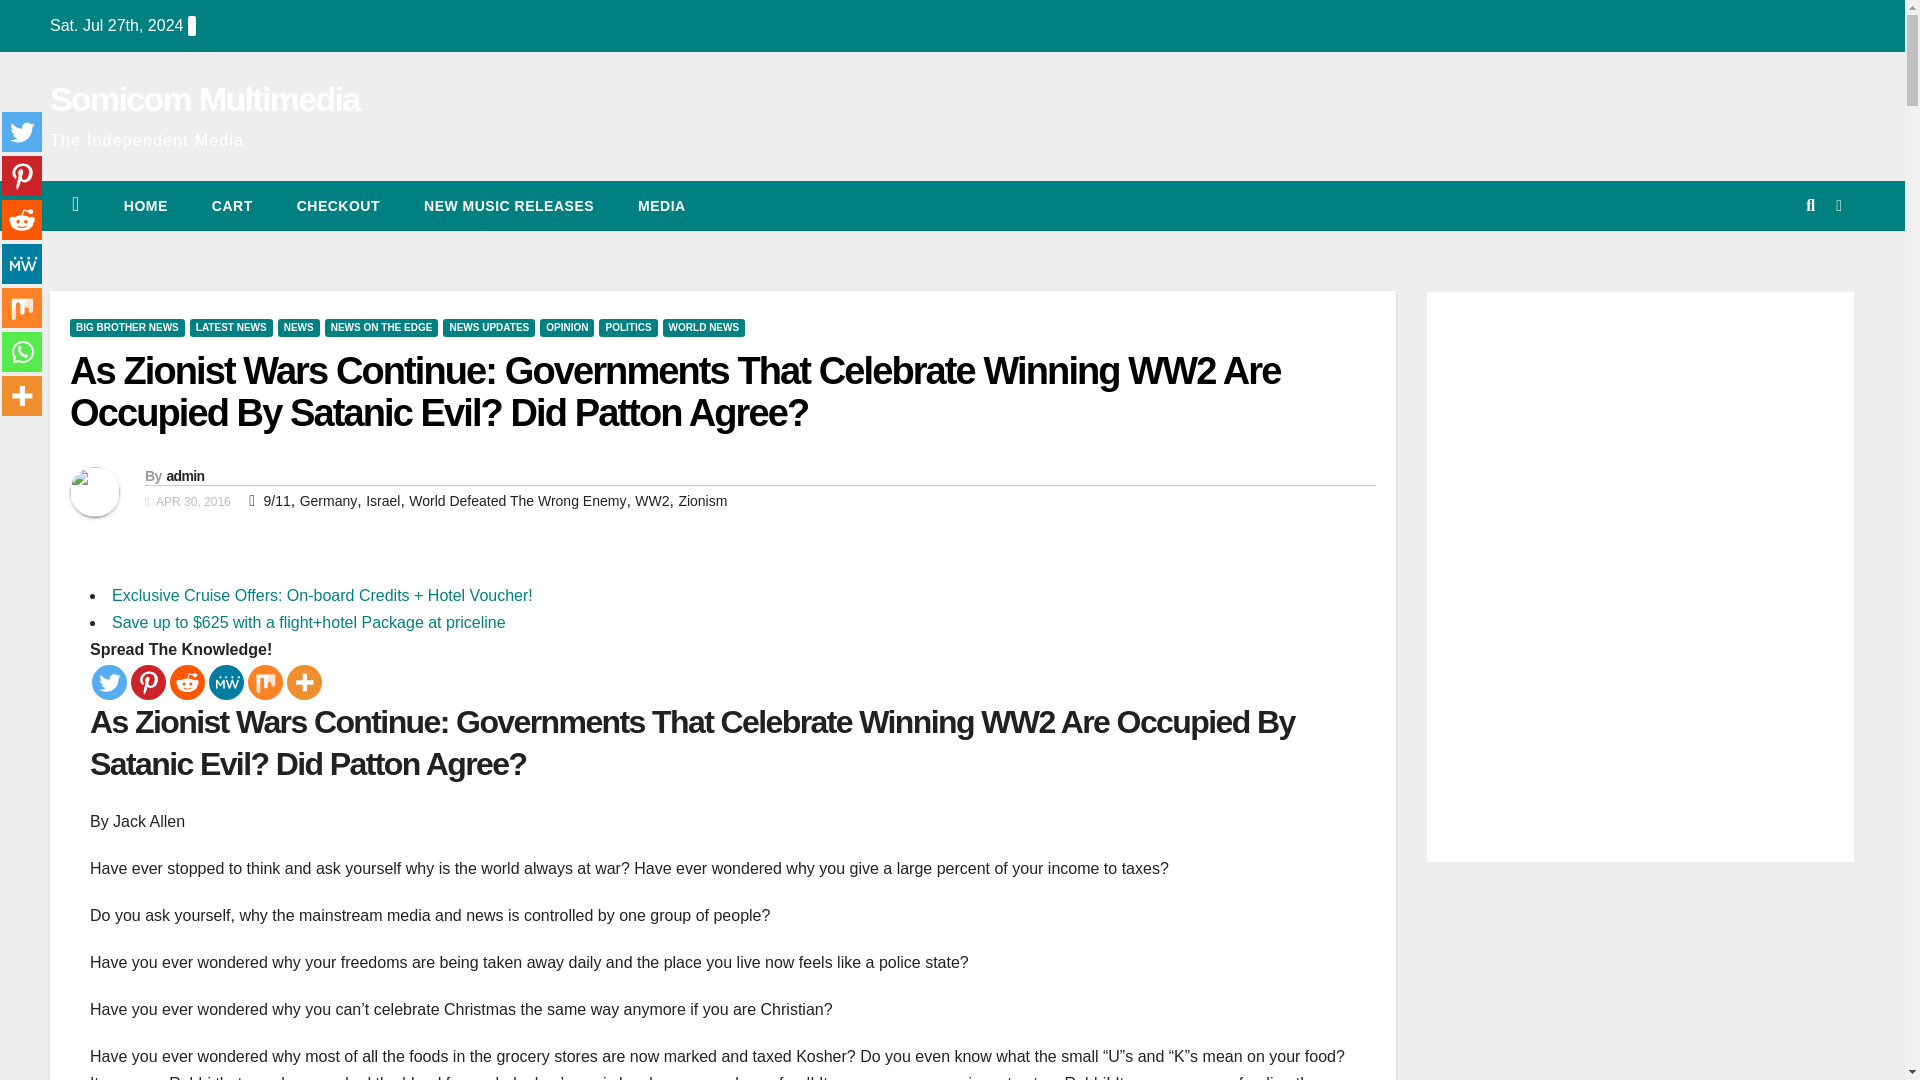 The height and width of the screenshot is (1080, 1920). Describe the element at coordinates (516, 500) in the screenshot. I see `World Defeated The Wrong Enemy` at that location.